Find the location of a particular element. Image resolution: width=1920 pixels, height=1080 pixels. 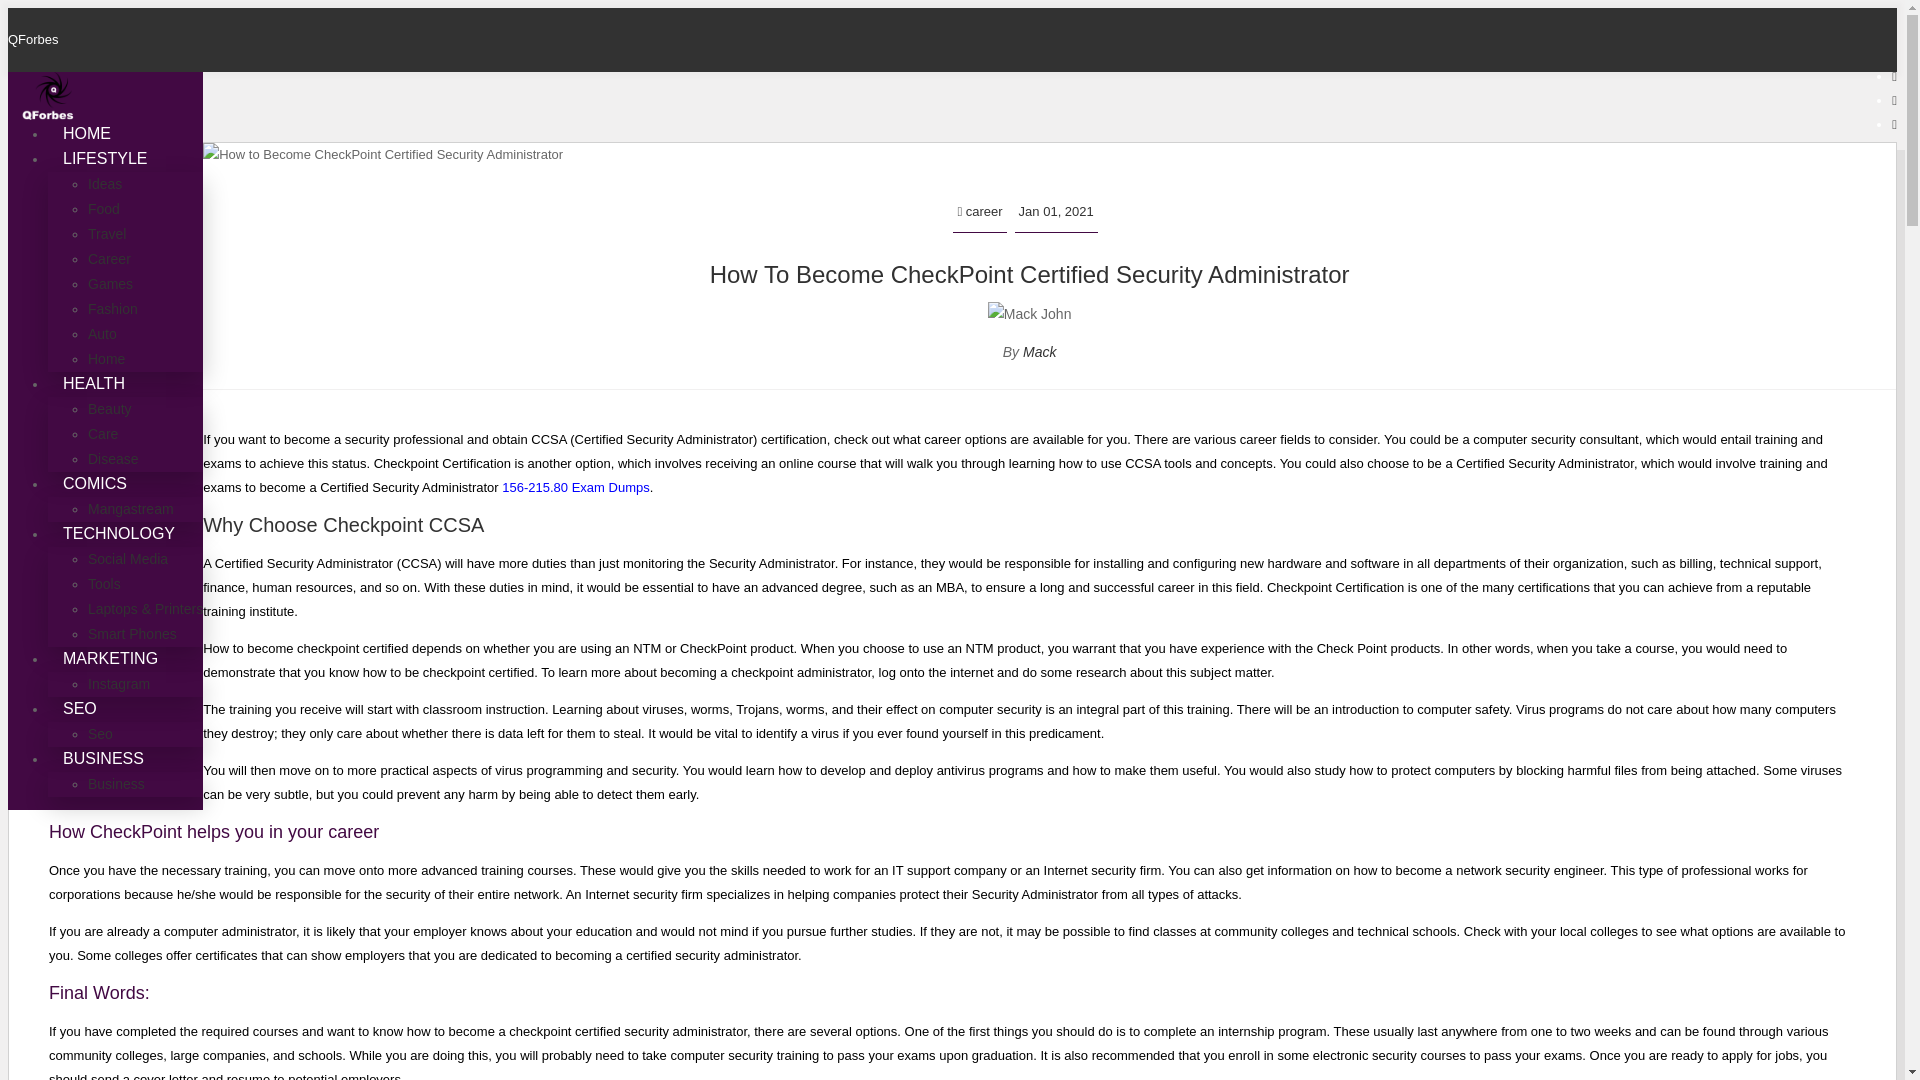

Mangastream is located at coordinates (131, 509).